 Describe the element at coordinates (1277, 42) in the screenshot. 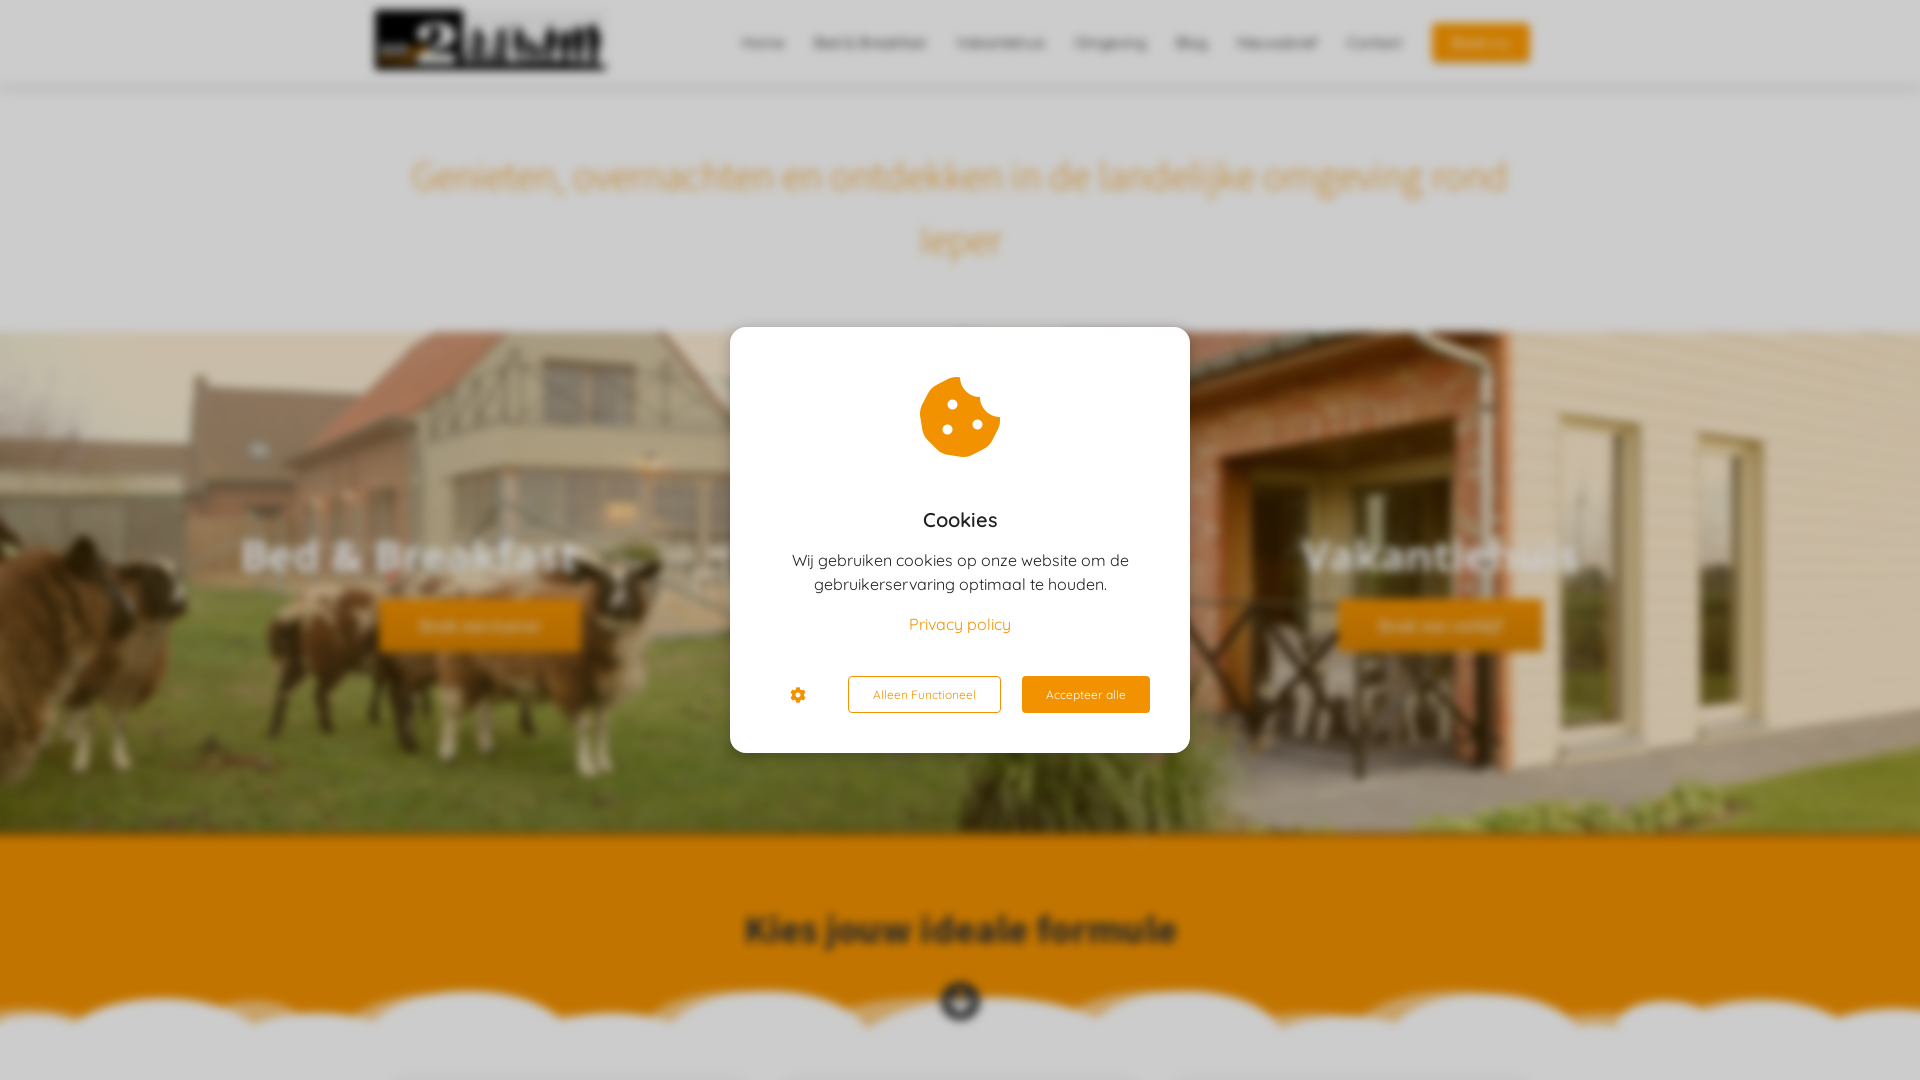

I see `Nieuwsbrief` at that location.